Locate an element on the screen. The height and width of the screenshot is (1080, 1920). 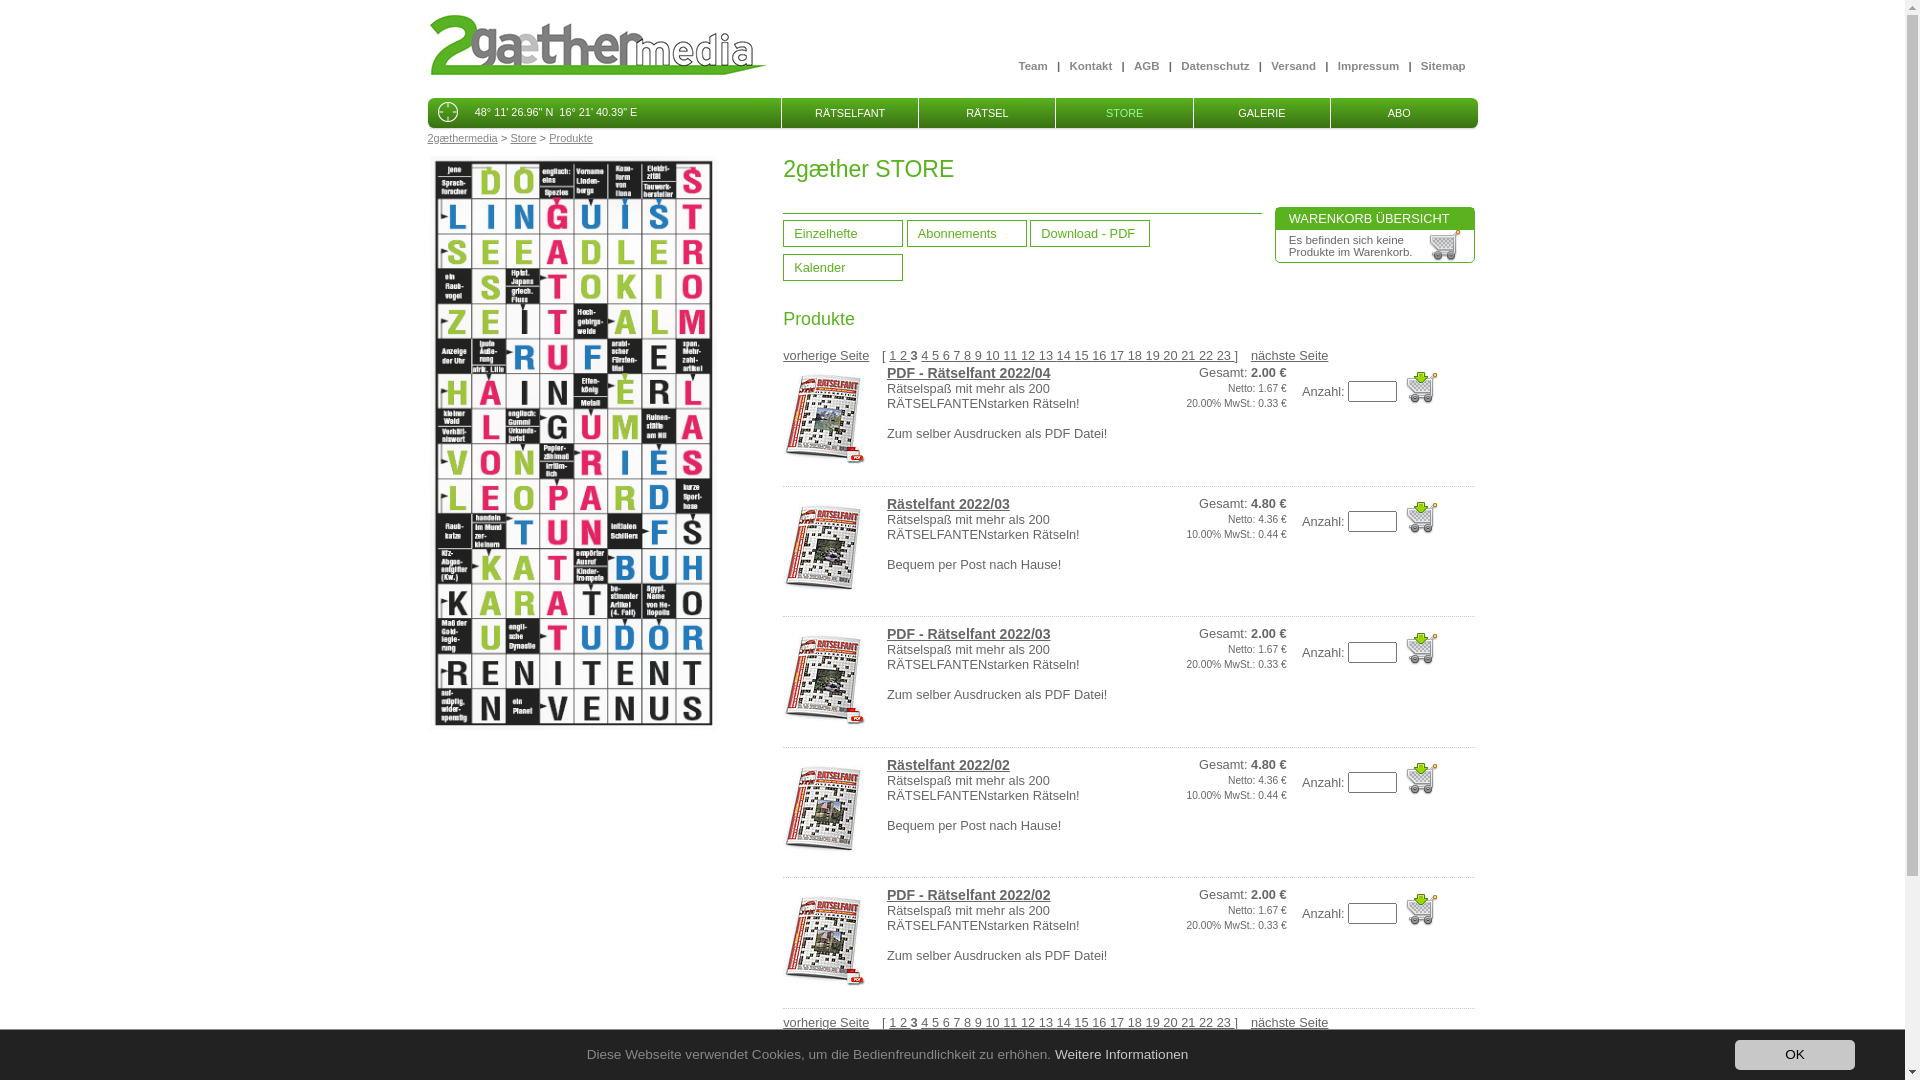
8 is located at coordinates (970, 1022).